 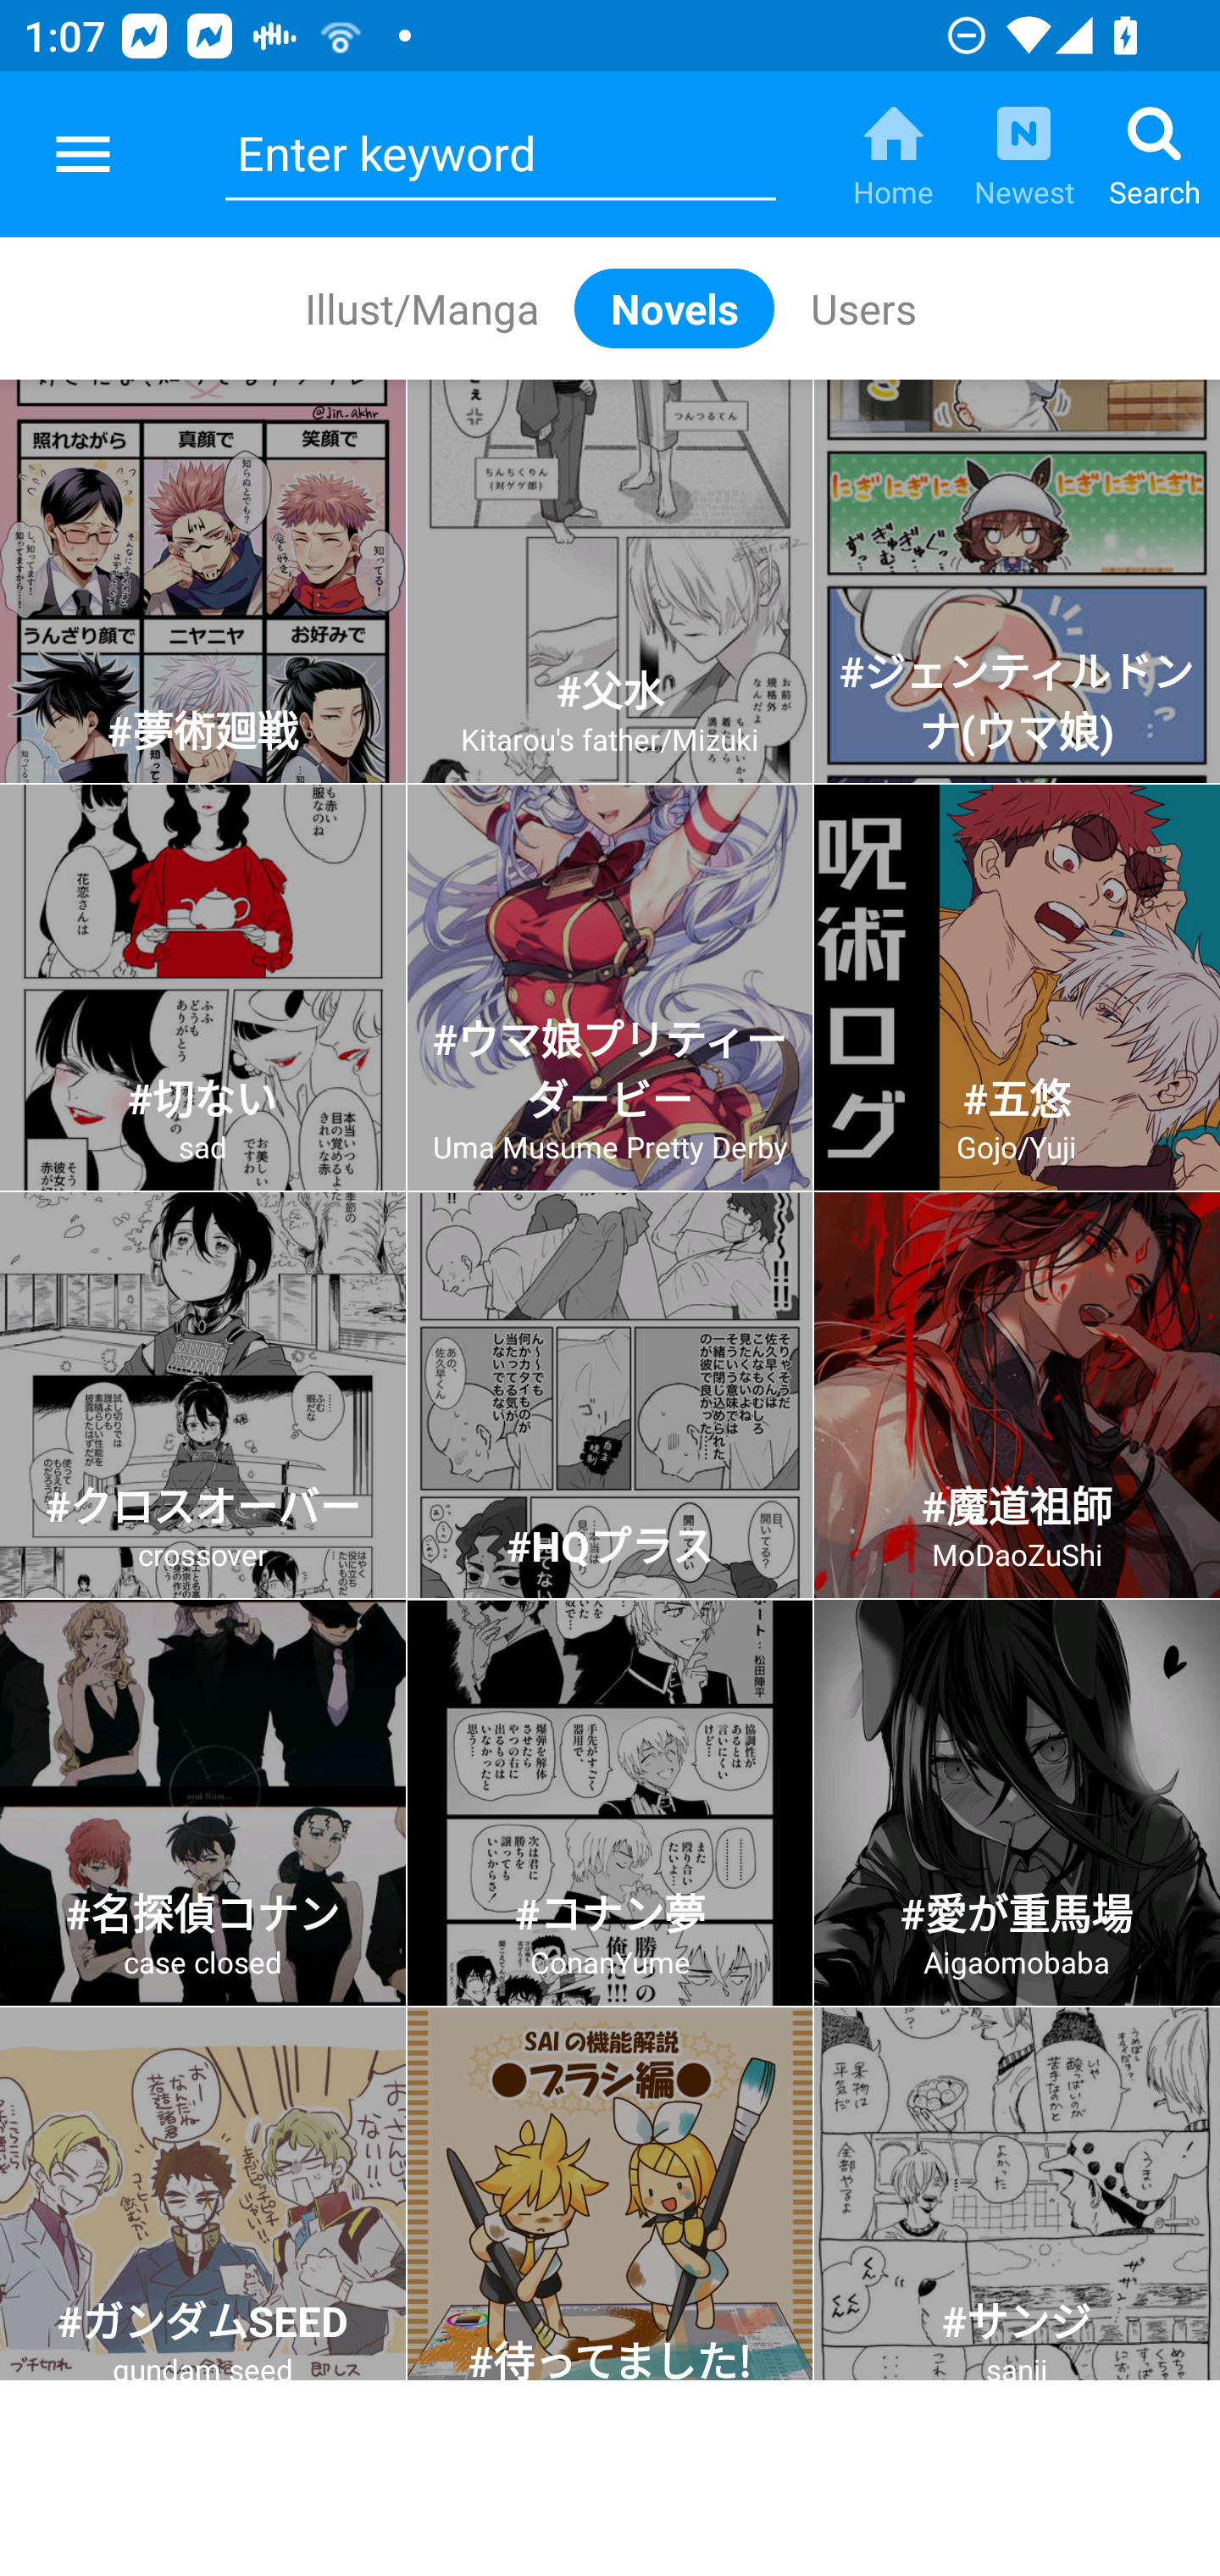 What do you see at coordinates (83, 154) in the screenshot?
I see `pixiv` at bounding box center [83, 154].